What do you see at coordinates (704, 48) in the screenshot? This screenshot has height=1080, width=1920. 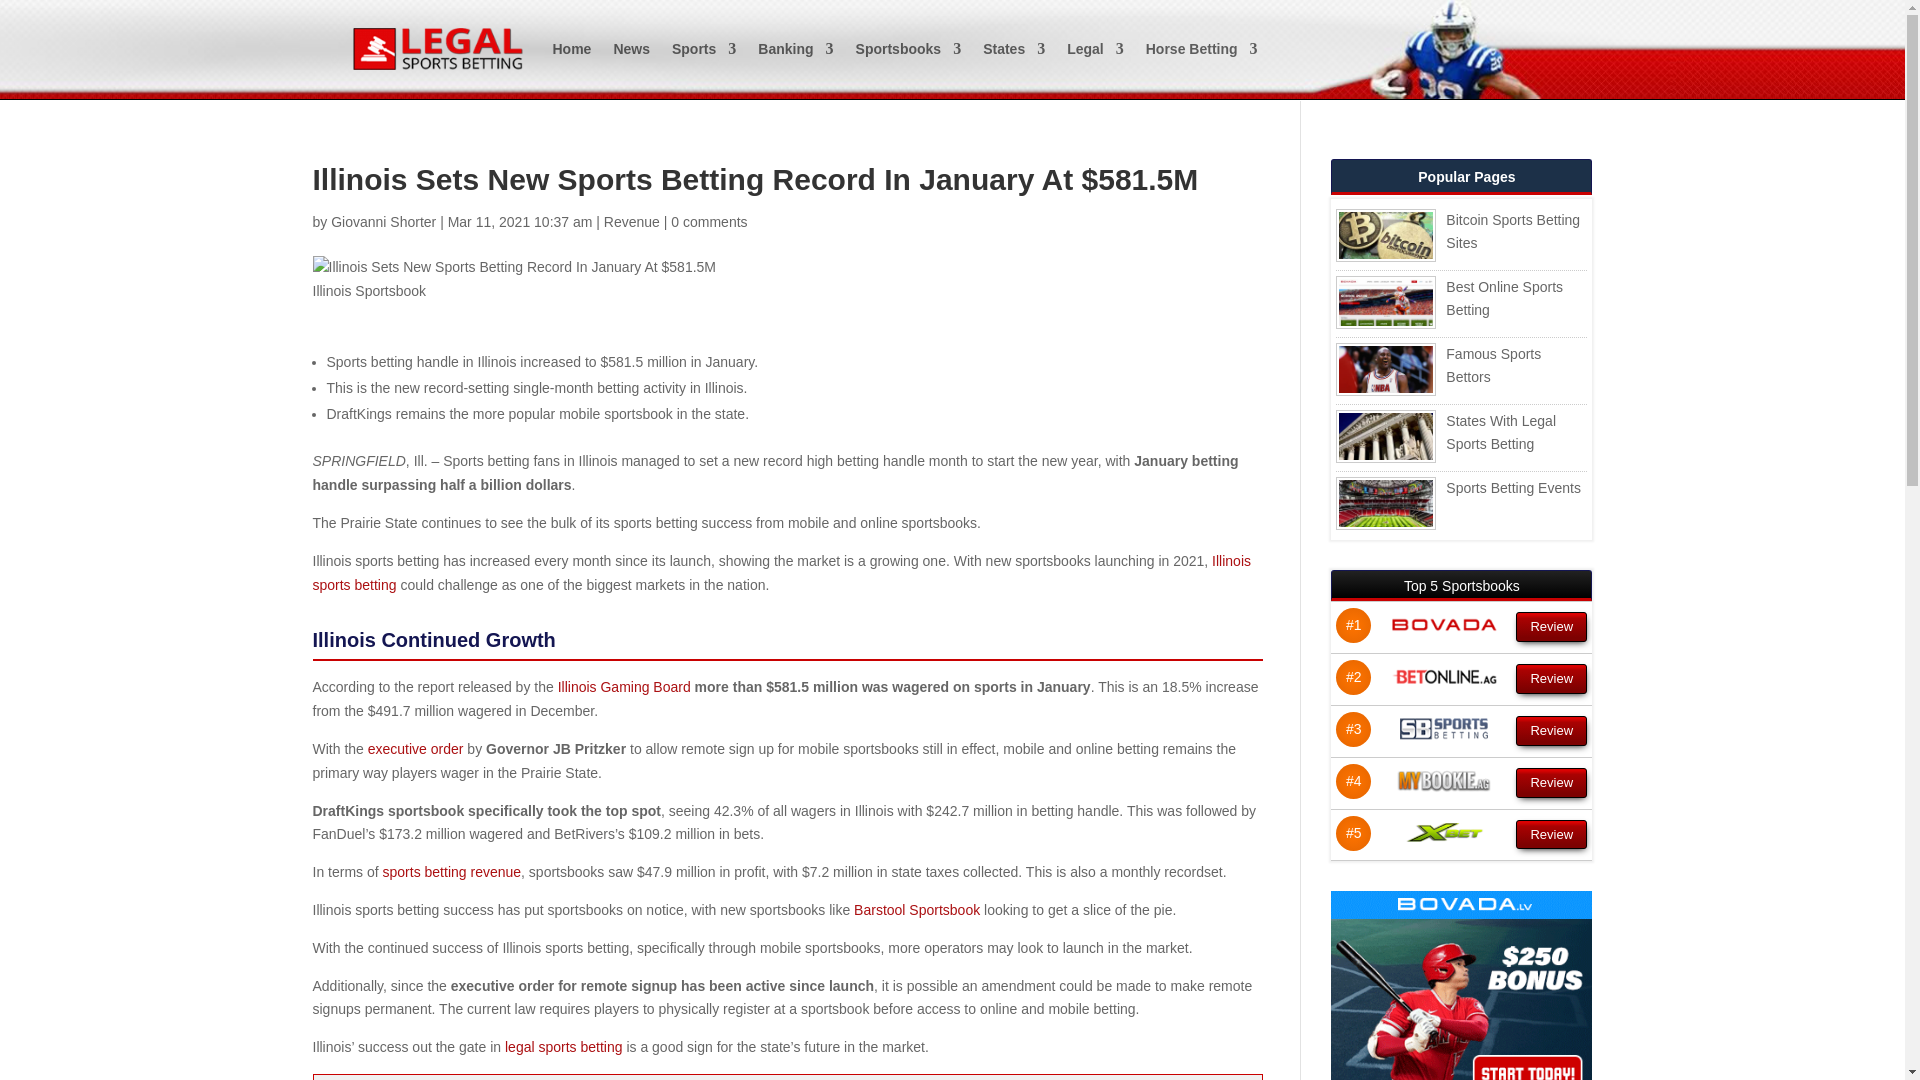 I see `Sports` at bounding box center [704, 48].